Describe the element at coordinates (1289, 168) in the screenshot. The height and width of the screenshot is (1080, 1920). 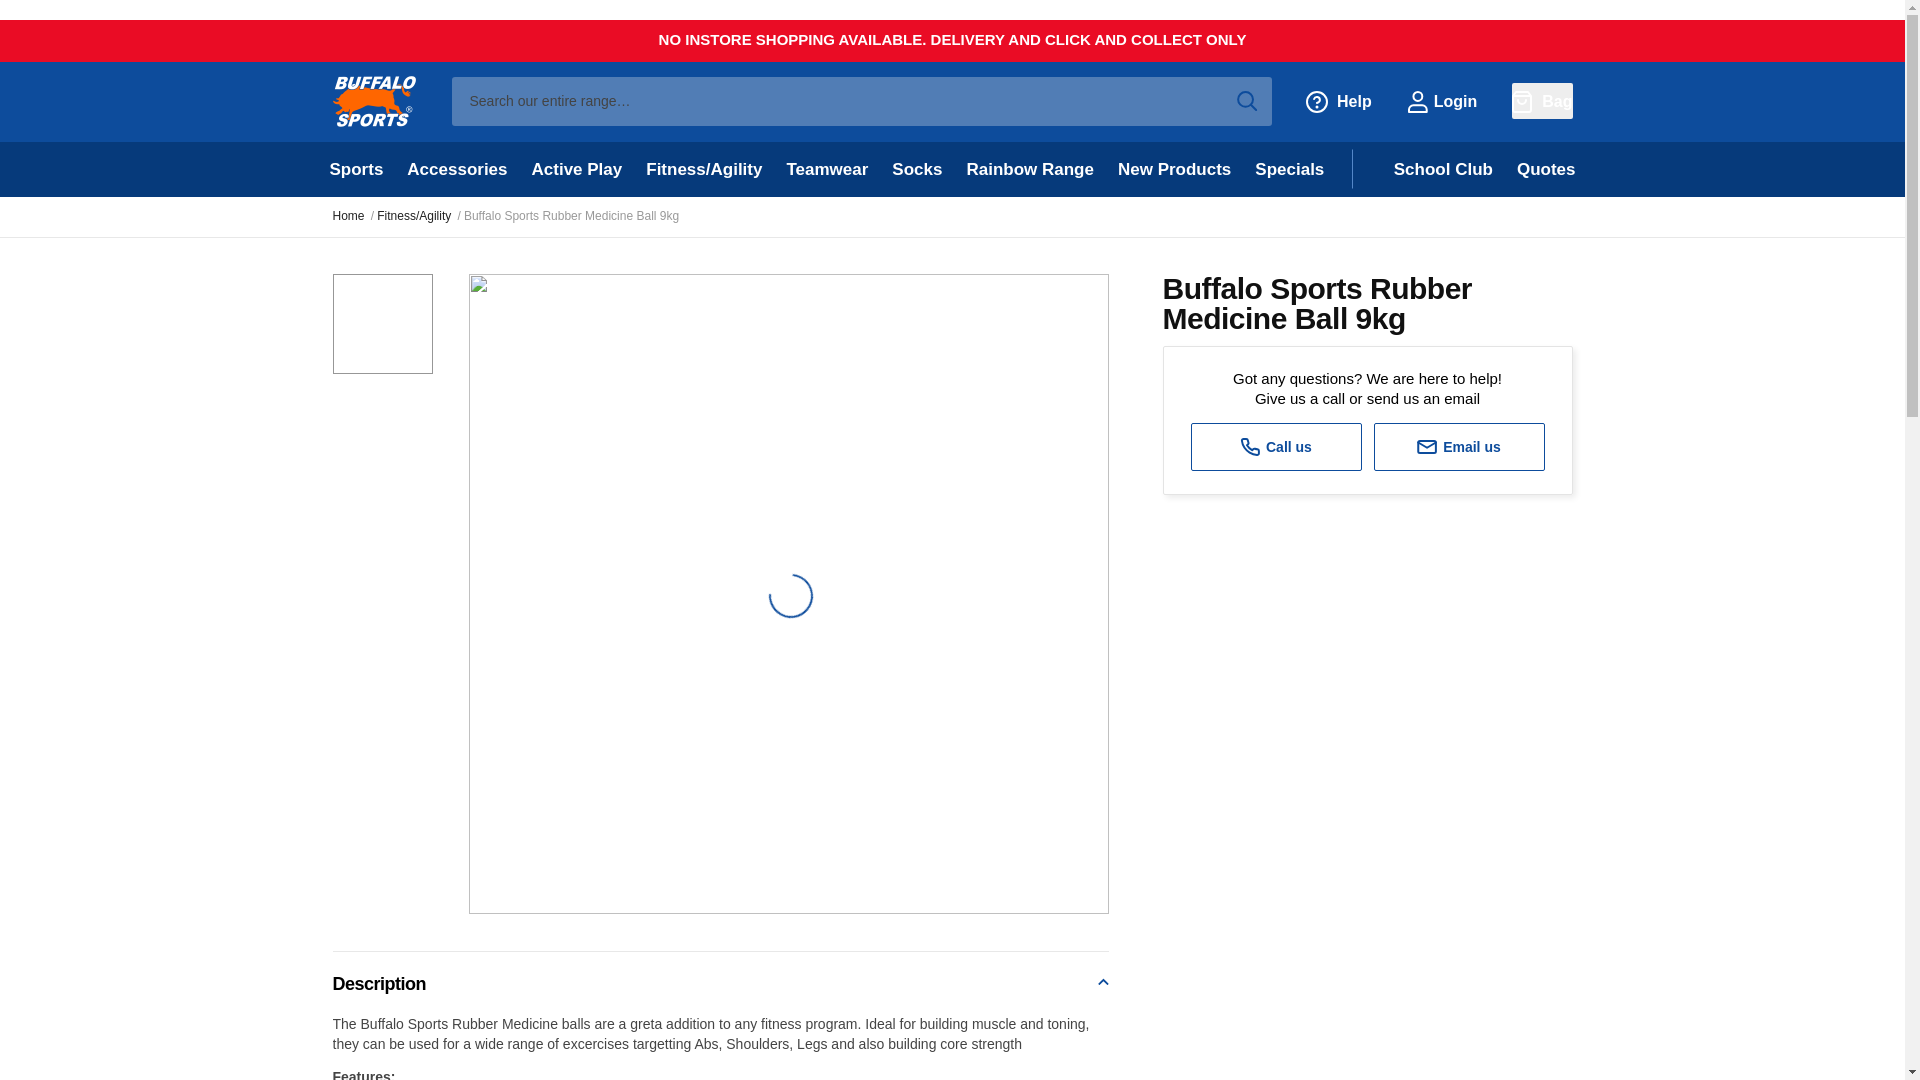
I see `Specials` at that location.